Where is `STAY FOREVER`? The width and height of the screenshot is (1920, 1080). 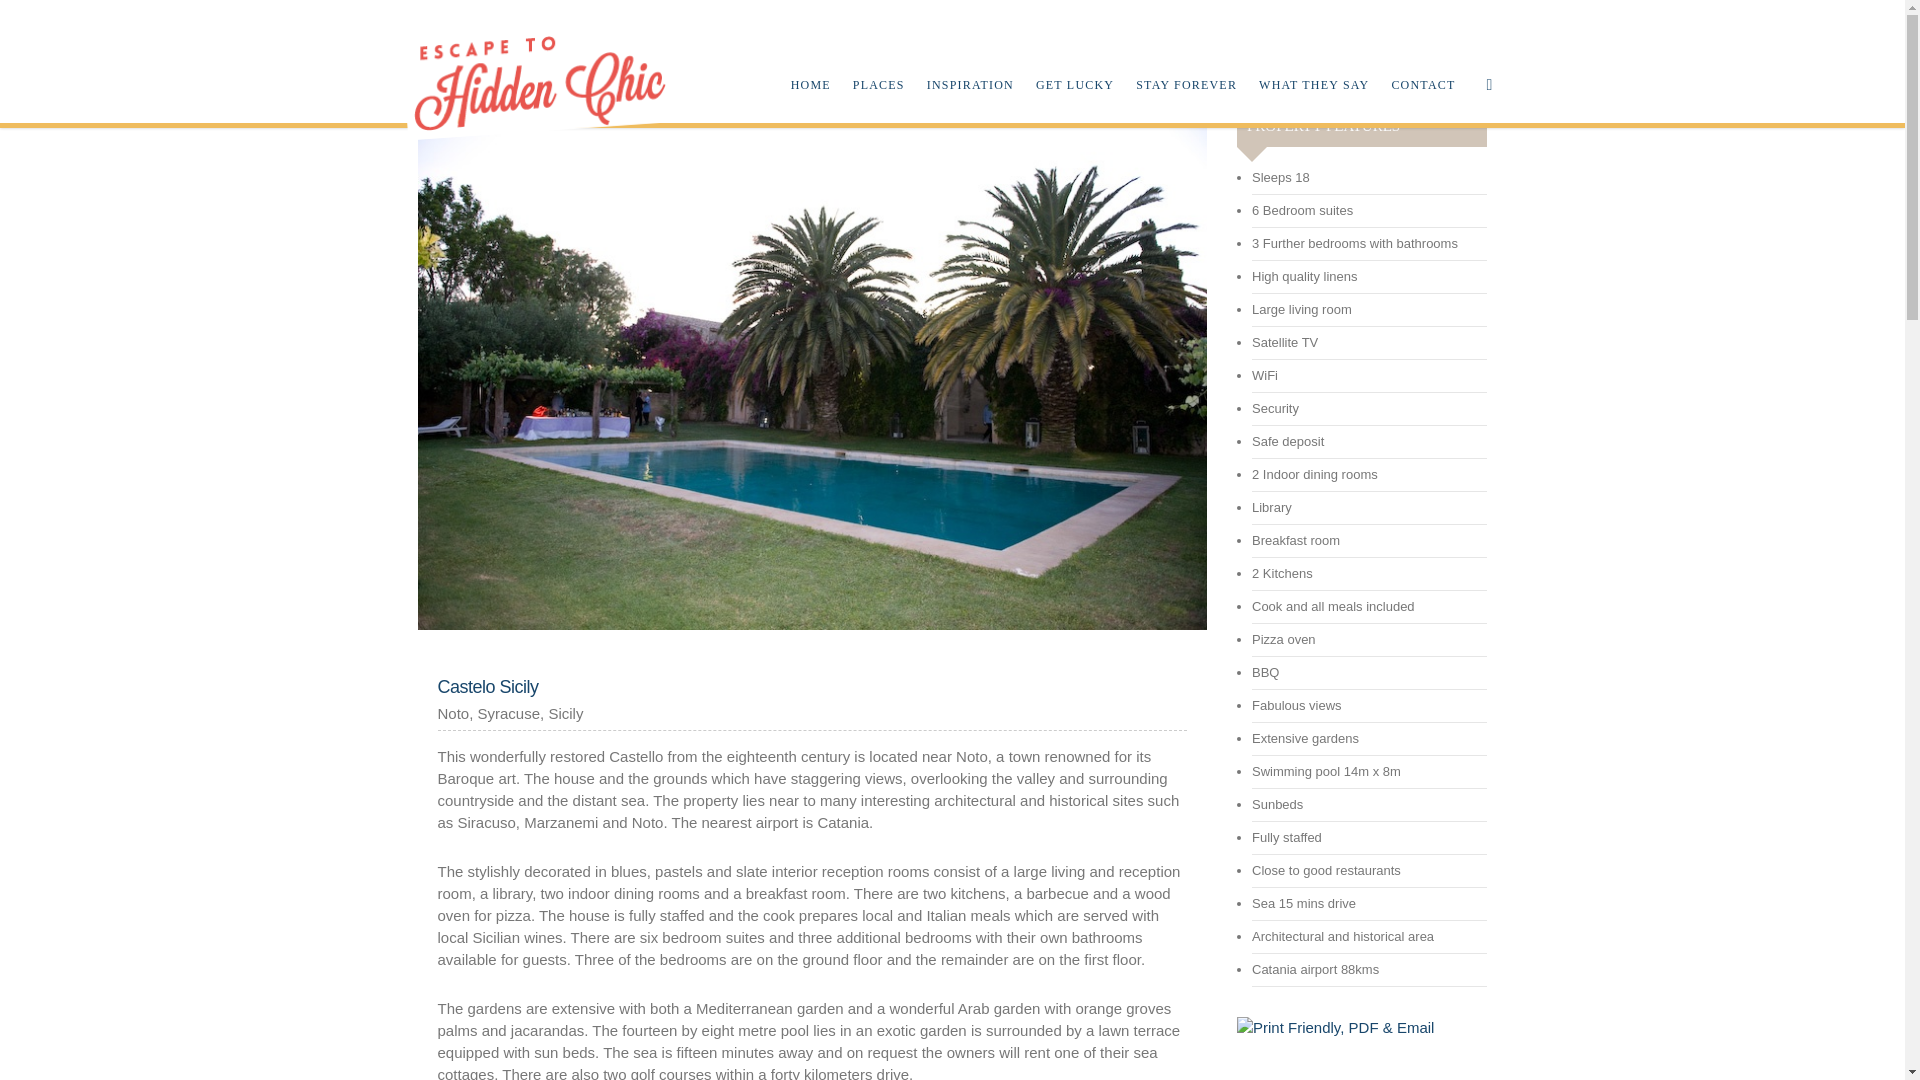
STAY FOREVER is located at coordinates (1186, 62).